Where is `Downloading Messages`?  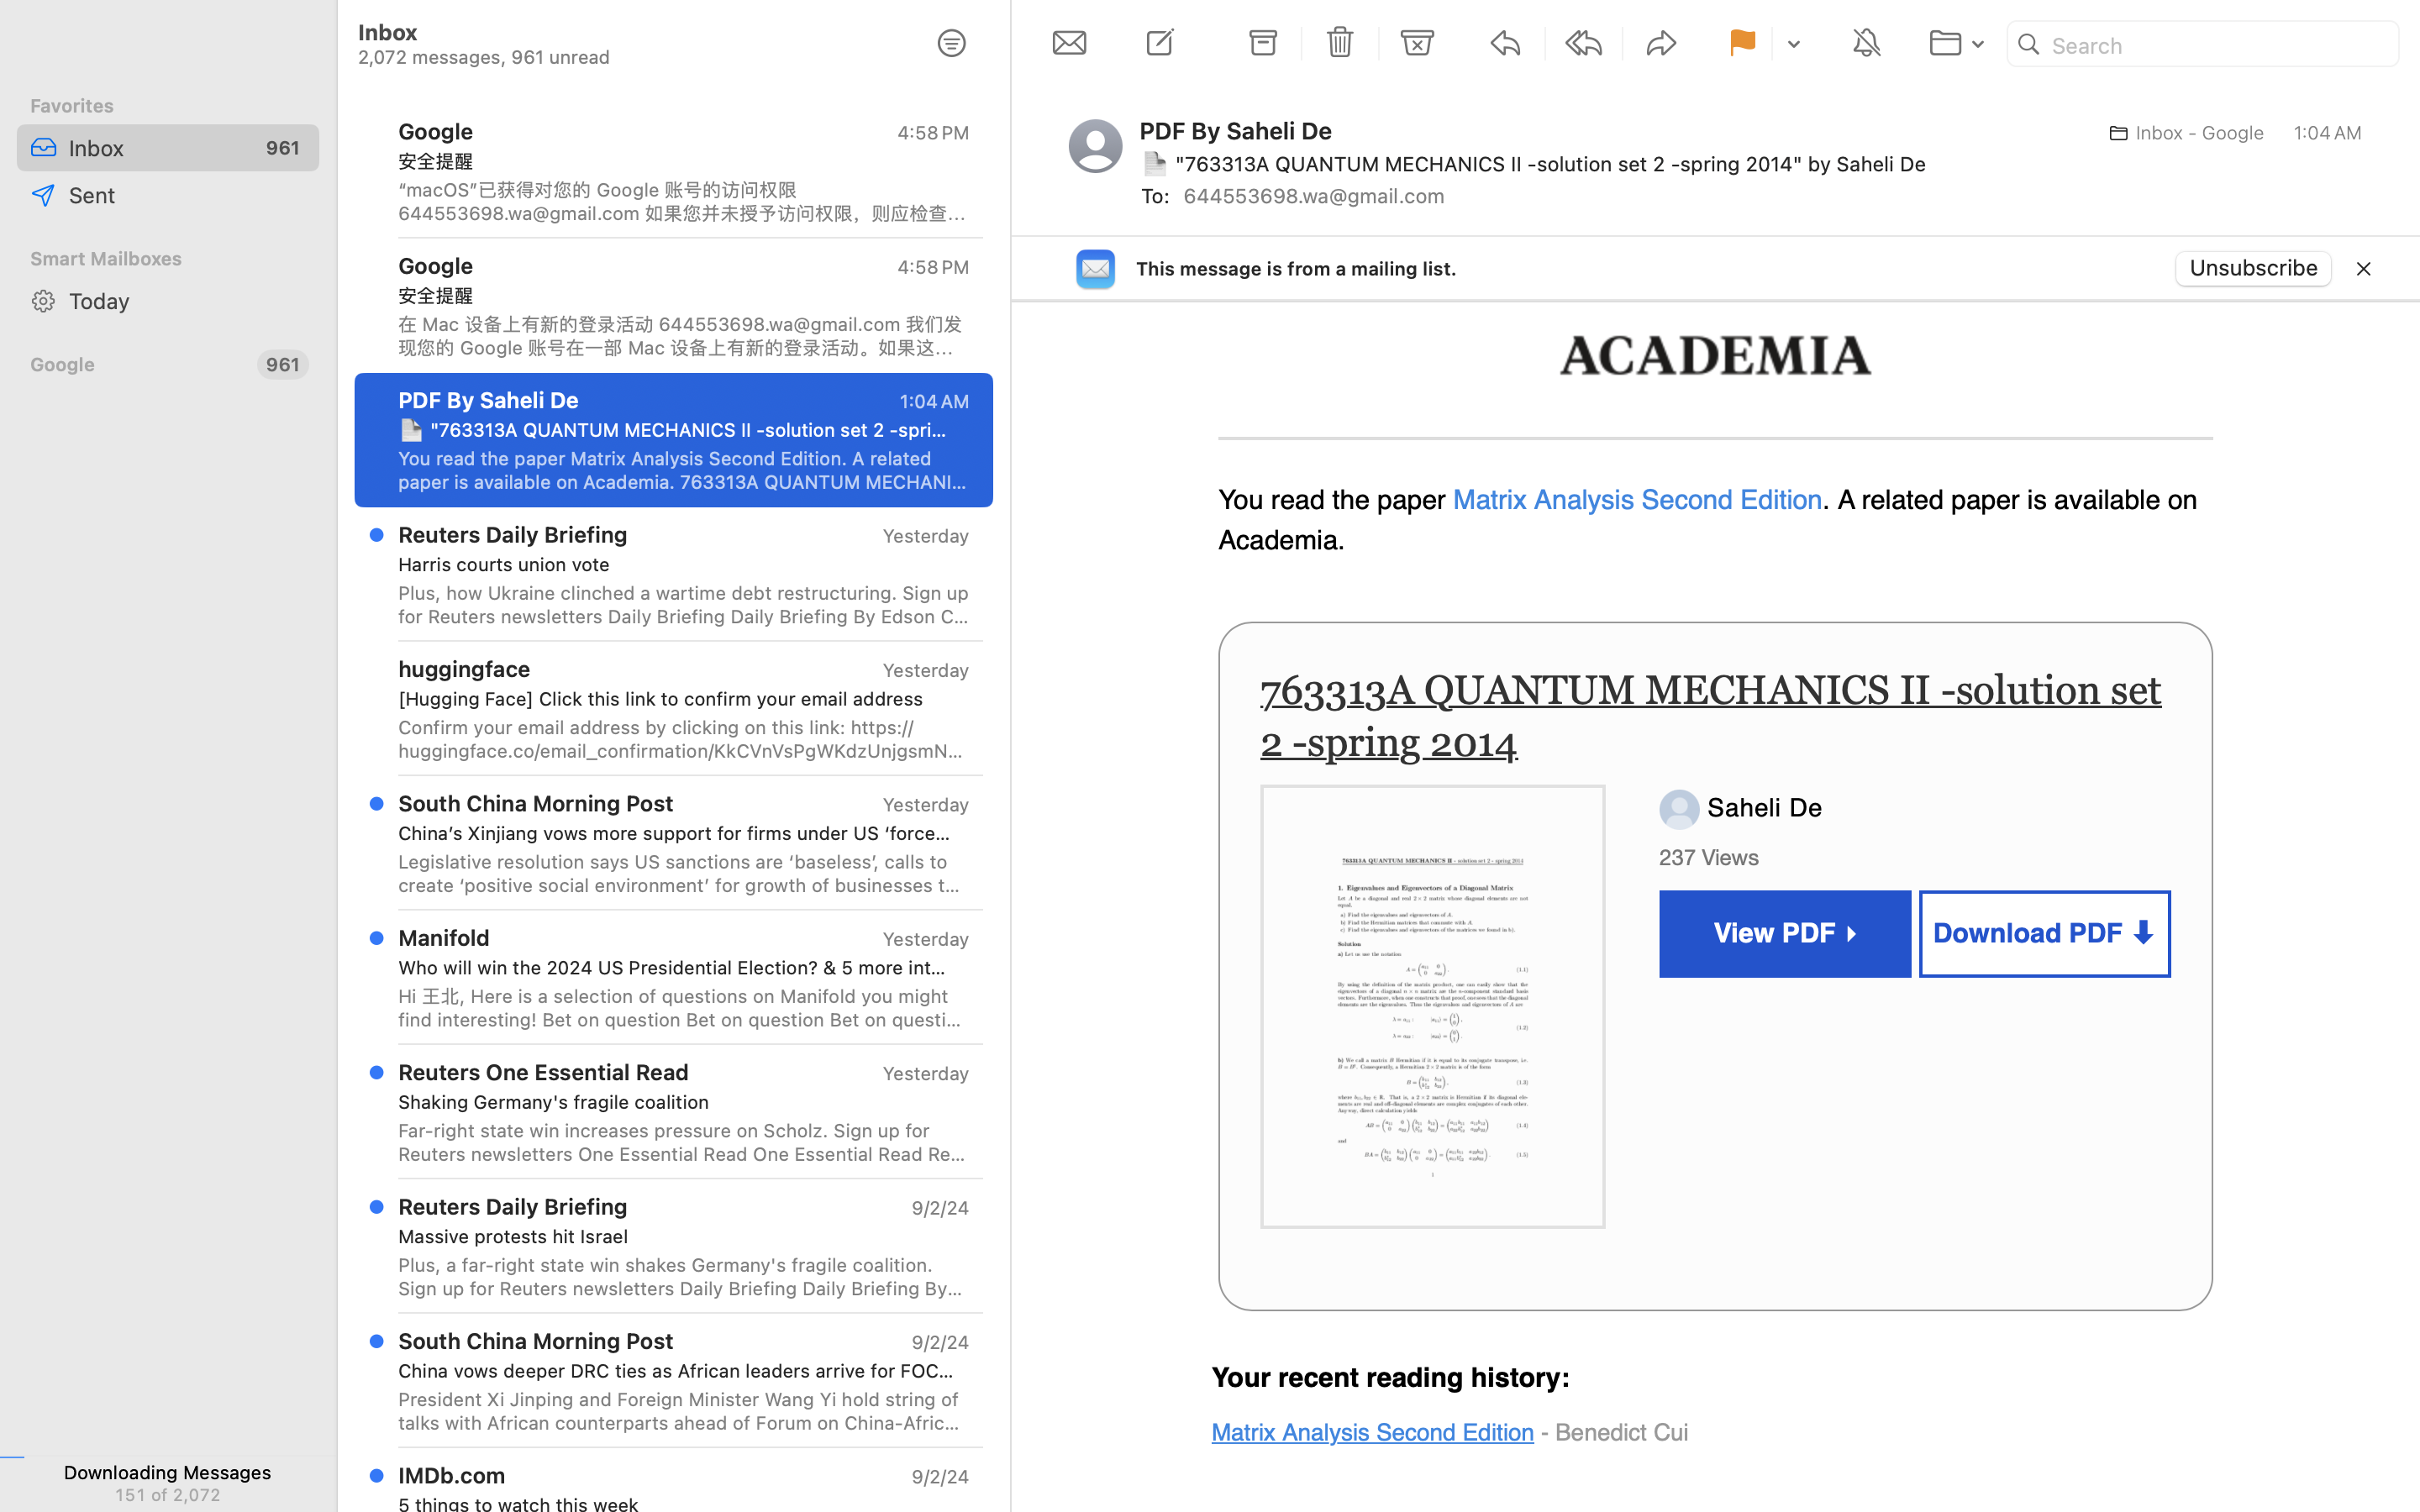
Downloading Messages is located at coordinates (168, 1472).